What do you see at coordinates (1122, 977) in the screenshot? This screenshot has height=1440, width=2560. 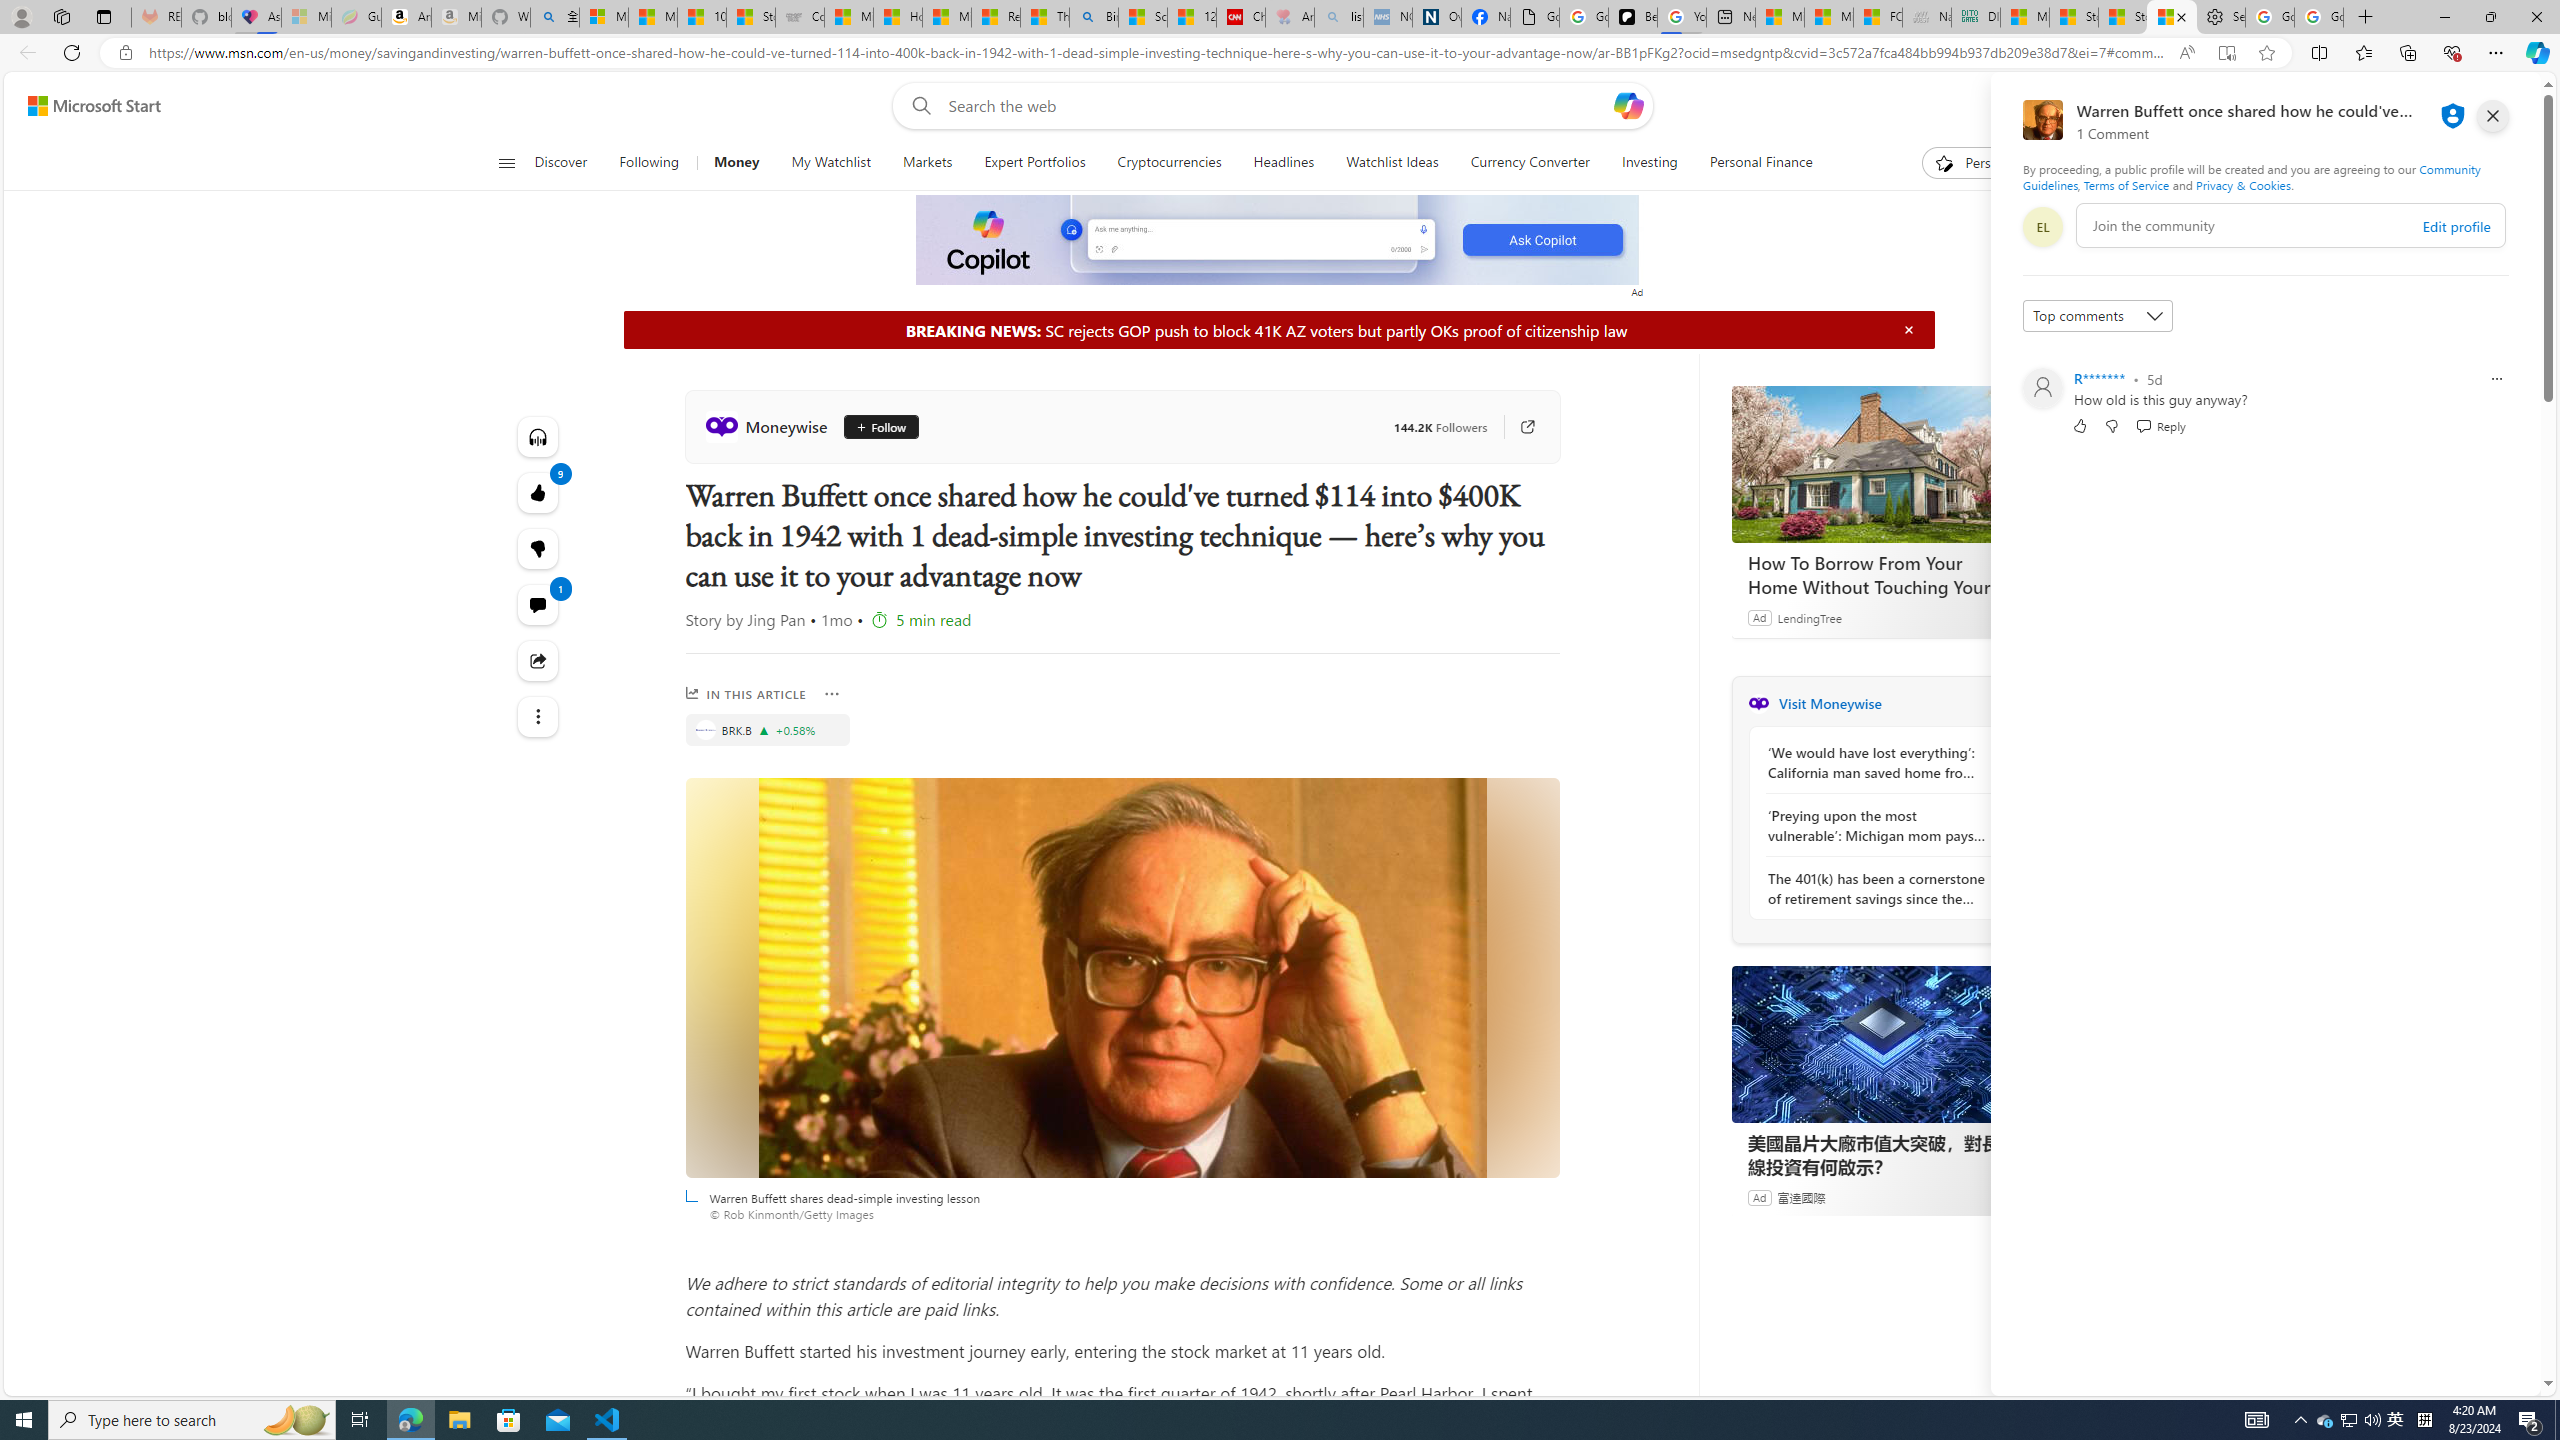 I see `Warren Buffett shares dead-simple investing lesson` at bounding box center [1122, 977].